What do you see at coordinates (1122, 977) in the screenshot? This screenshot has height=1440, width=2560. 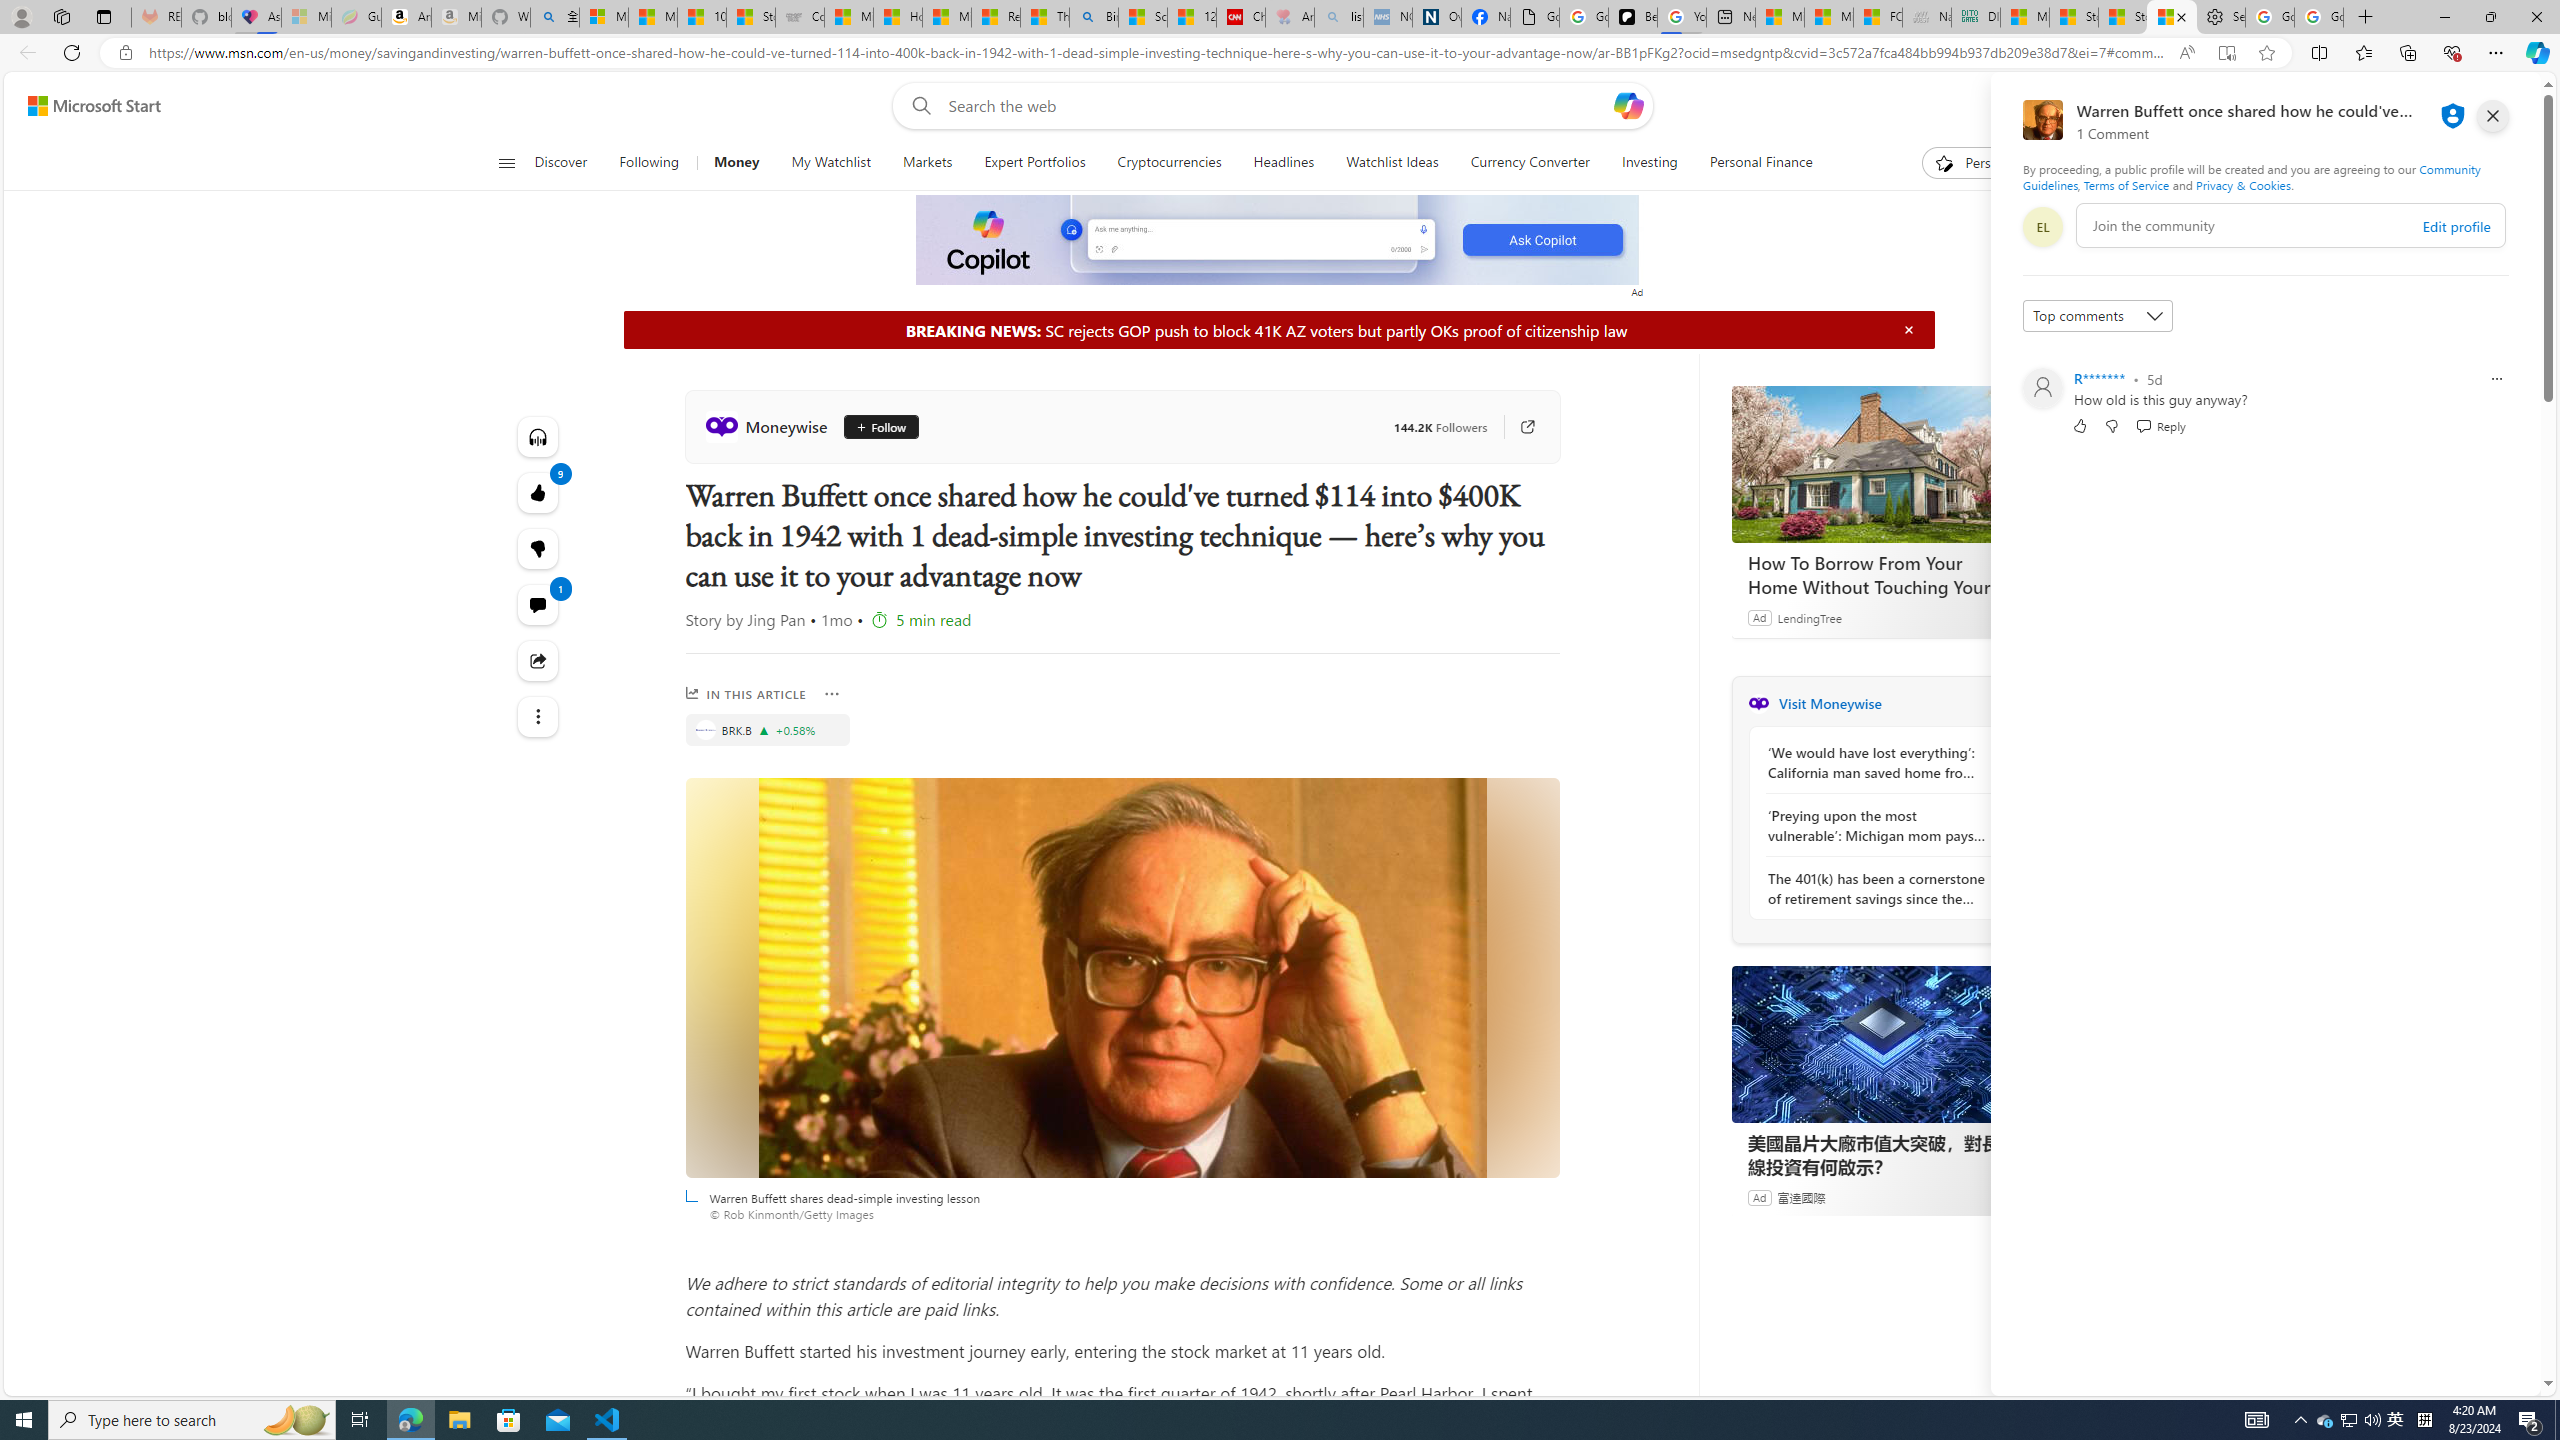 I see `Warren Buffett shares dead-simple investing lesson` at bounding box center [1122, 977].